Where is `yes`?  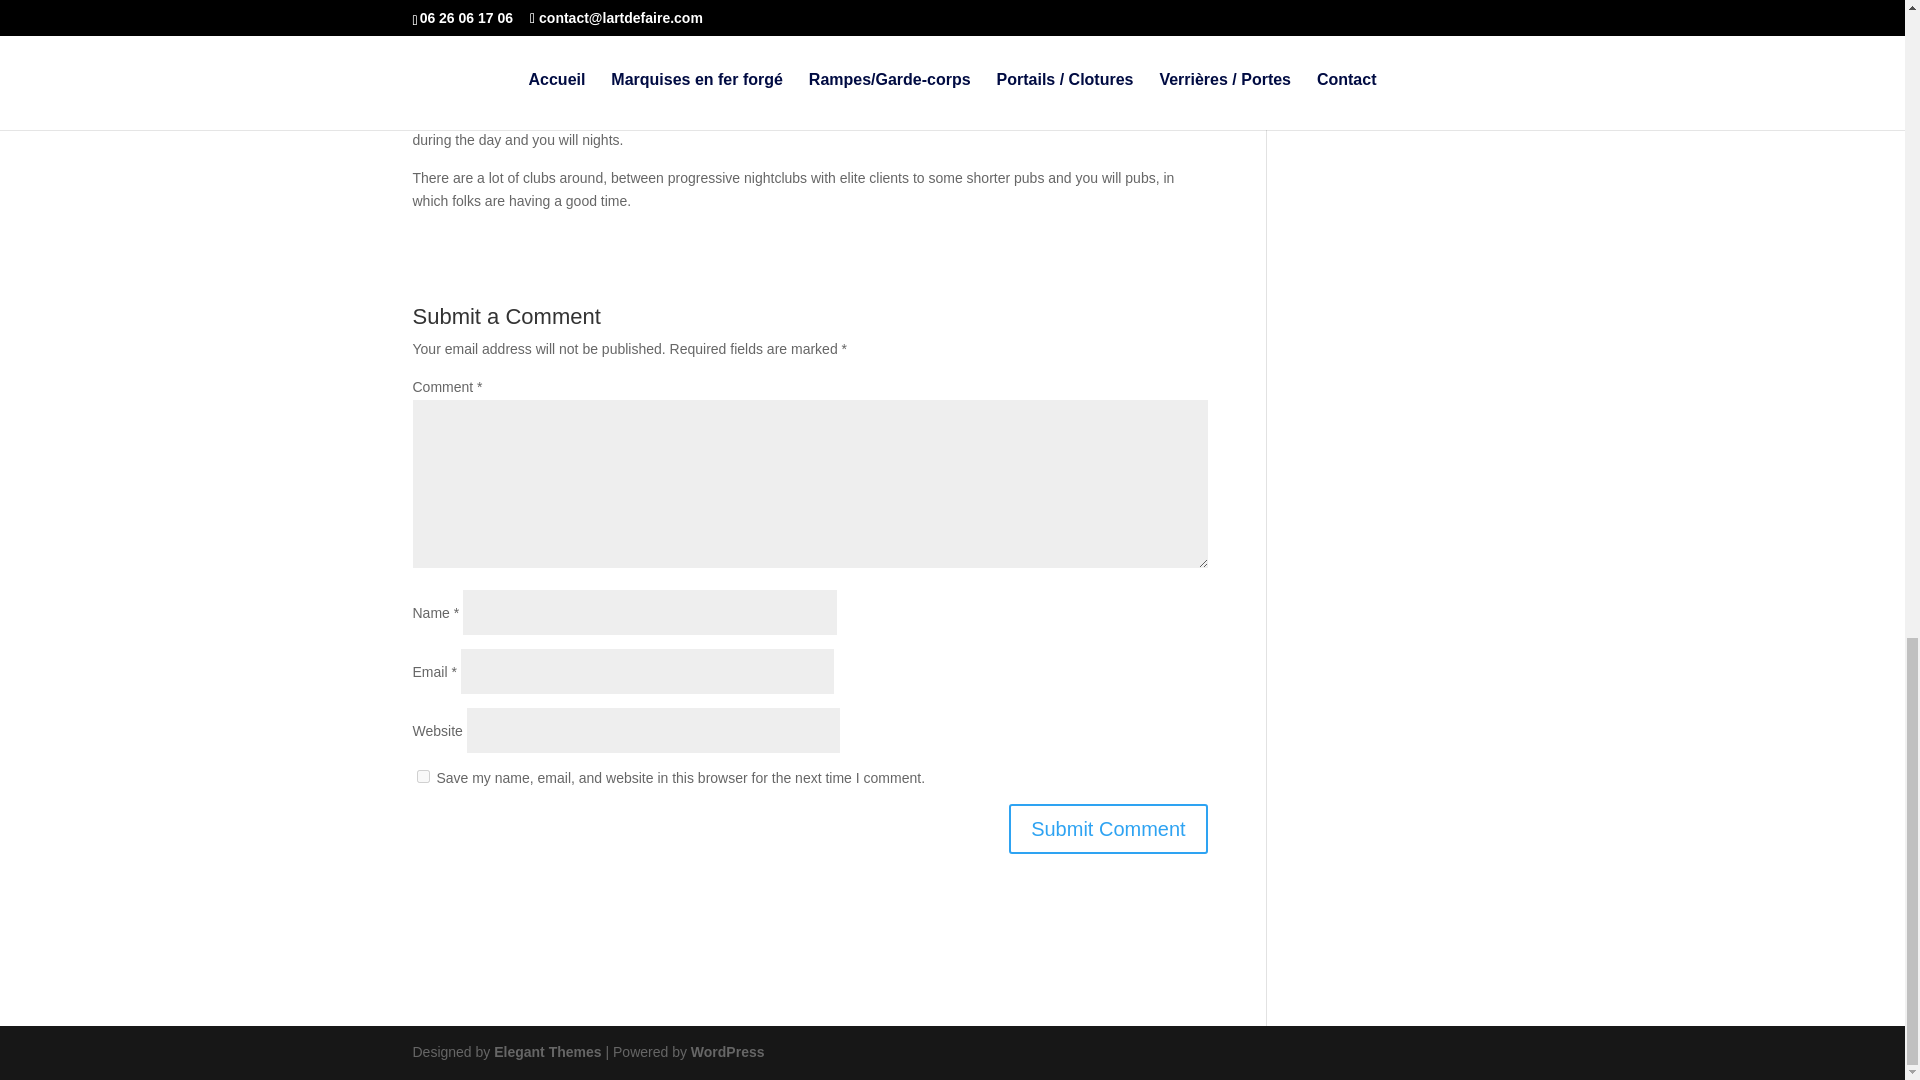 yes is located at coordinates (422, 776).